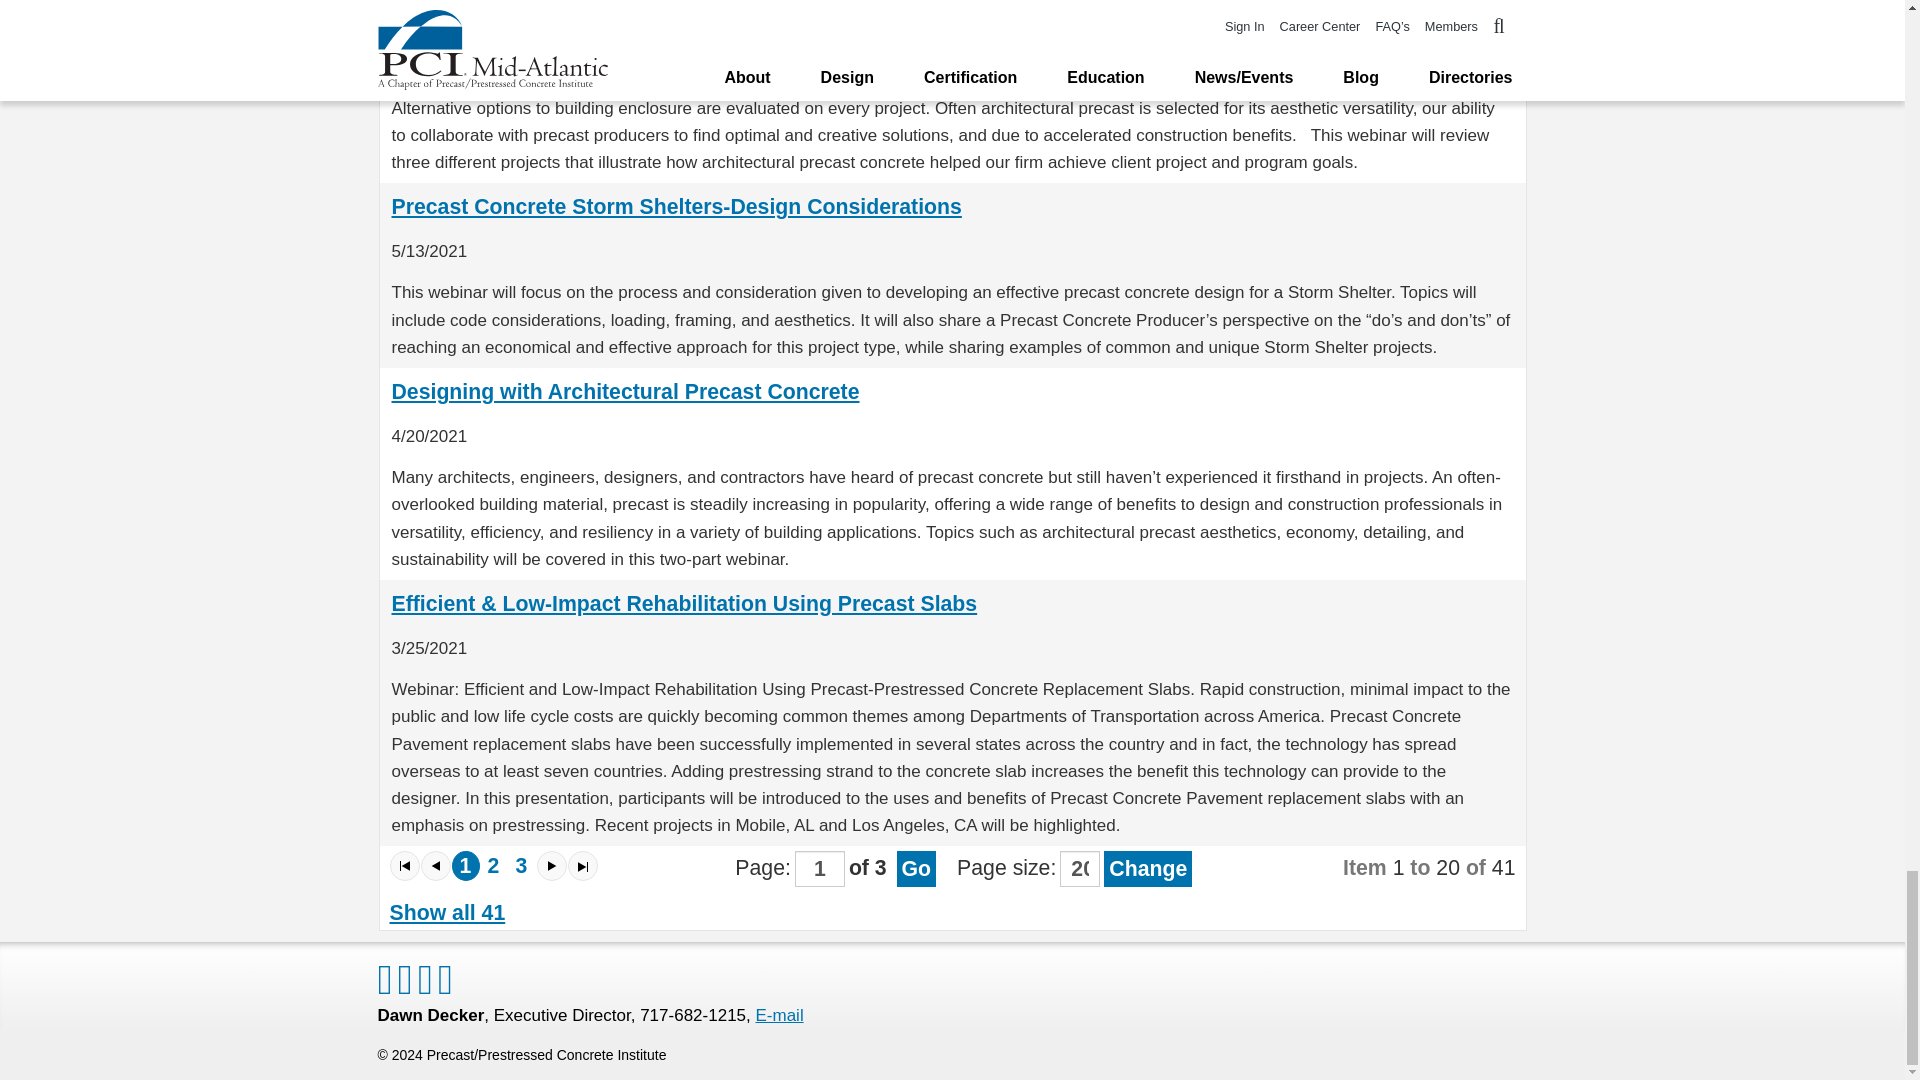 The height and width of the screenshot is (1080, 1920). What do you see at coordinates (404, 866) in the screenshot?
I see `First Page` at bounding box center [404, 866].